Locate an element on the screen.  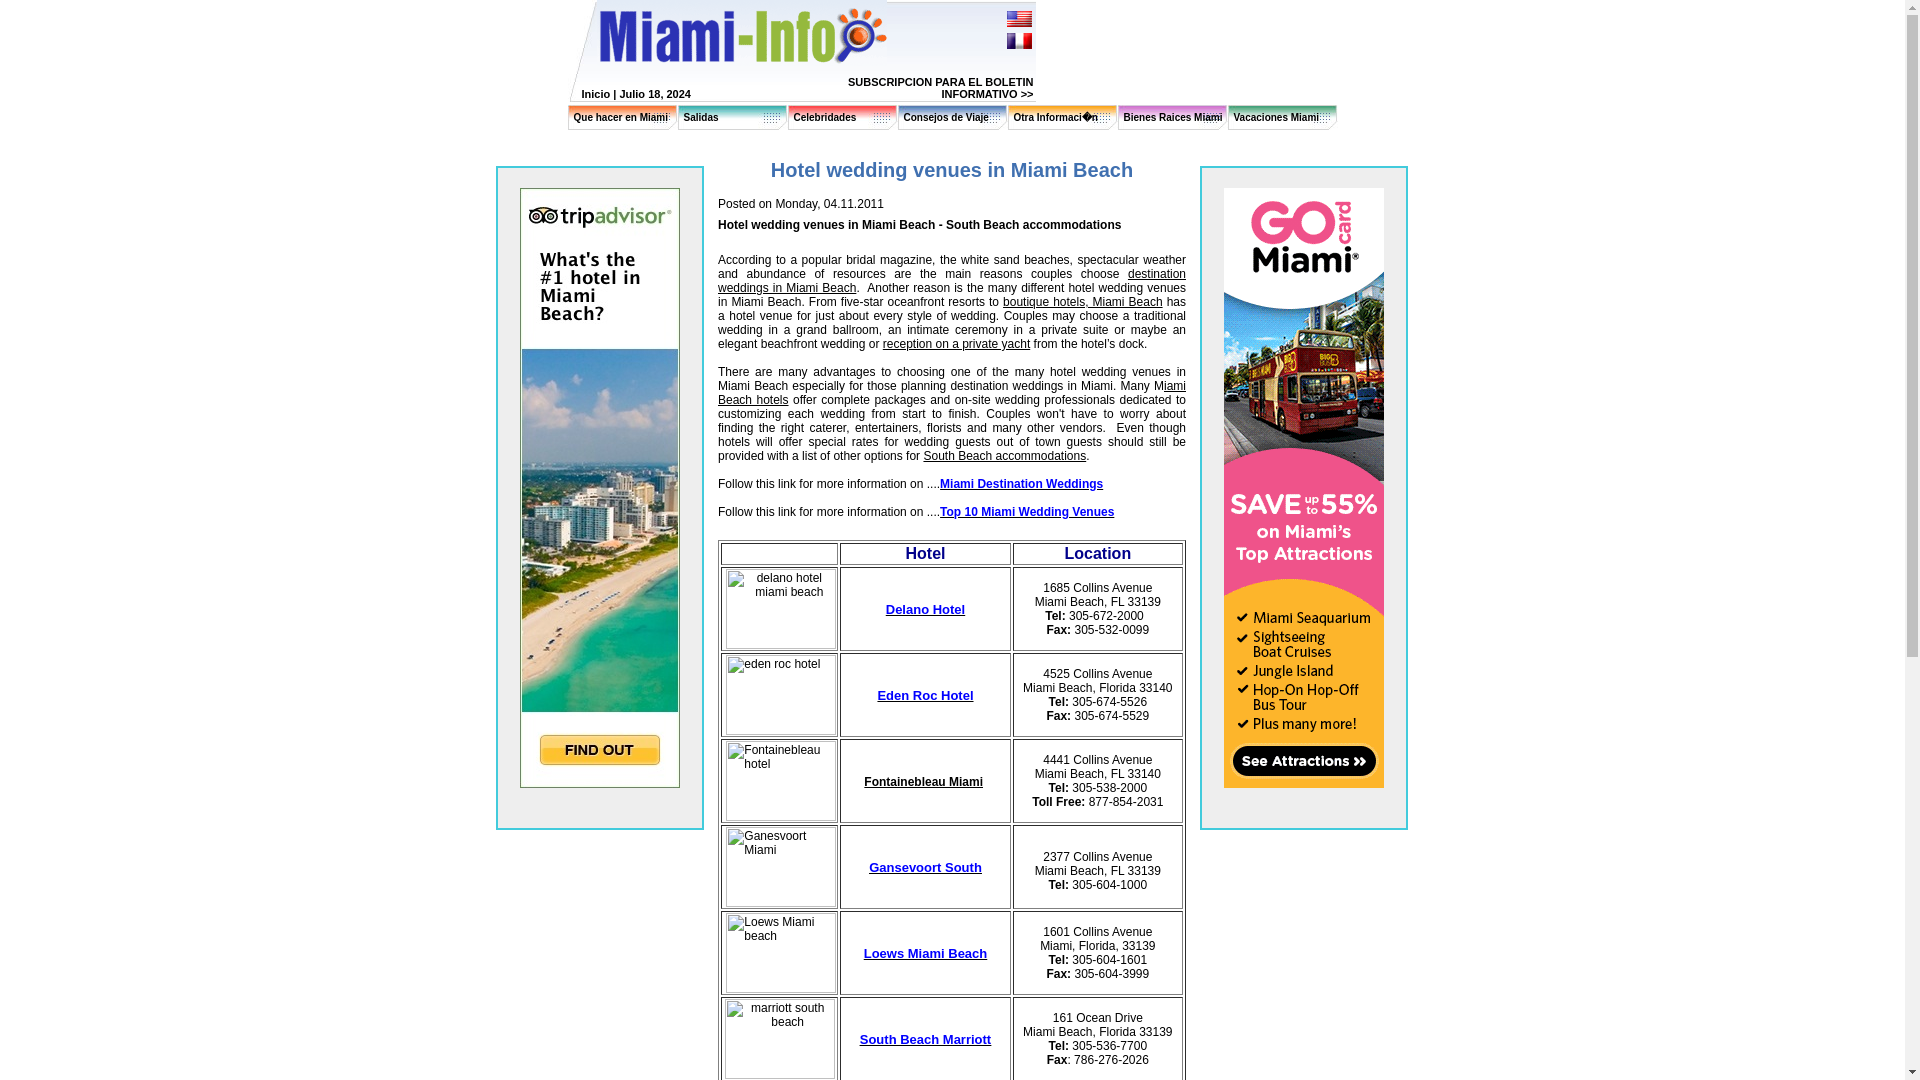
Que hacer en Miami is located at coordinates (621, 118).